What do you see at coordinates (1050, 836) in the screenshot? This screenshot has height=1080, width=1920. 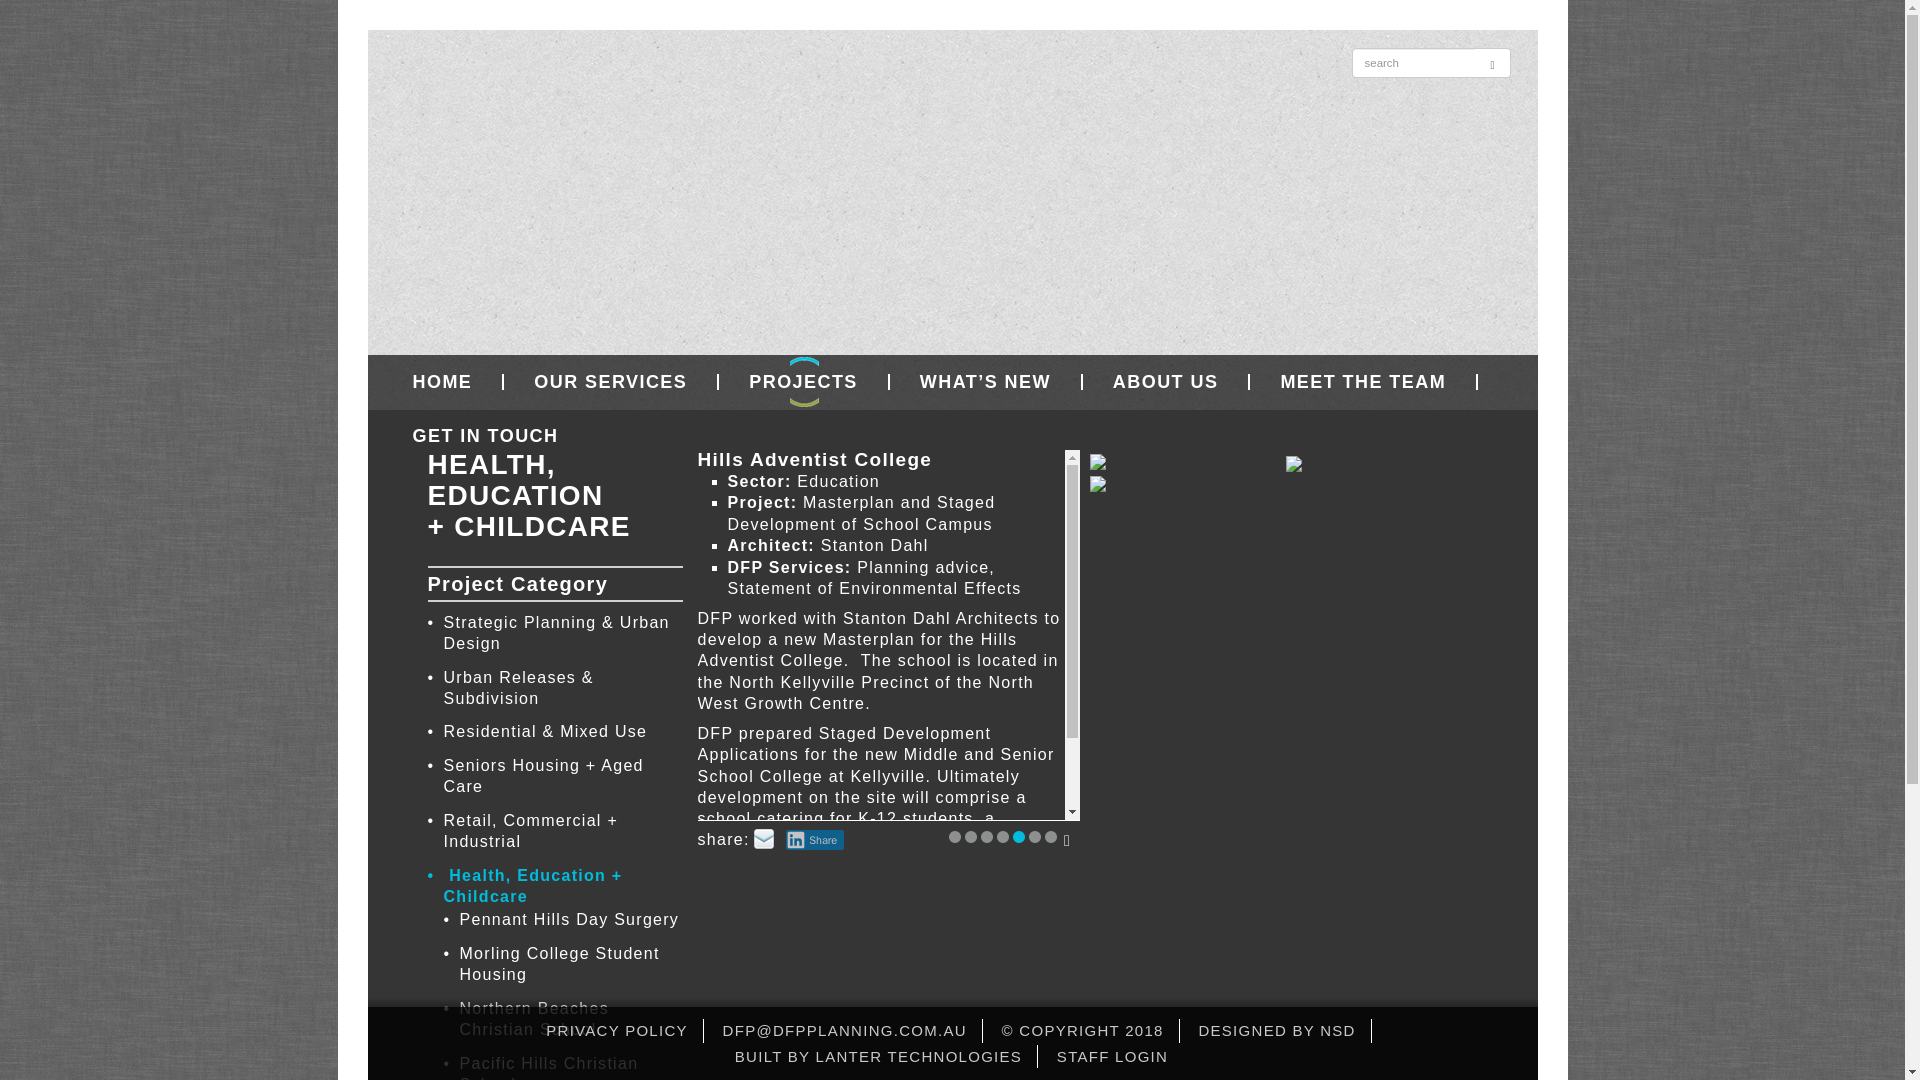 I see `.` at bounding box center [1050, 836].